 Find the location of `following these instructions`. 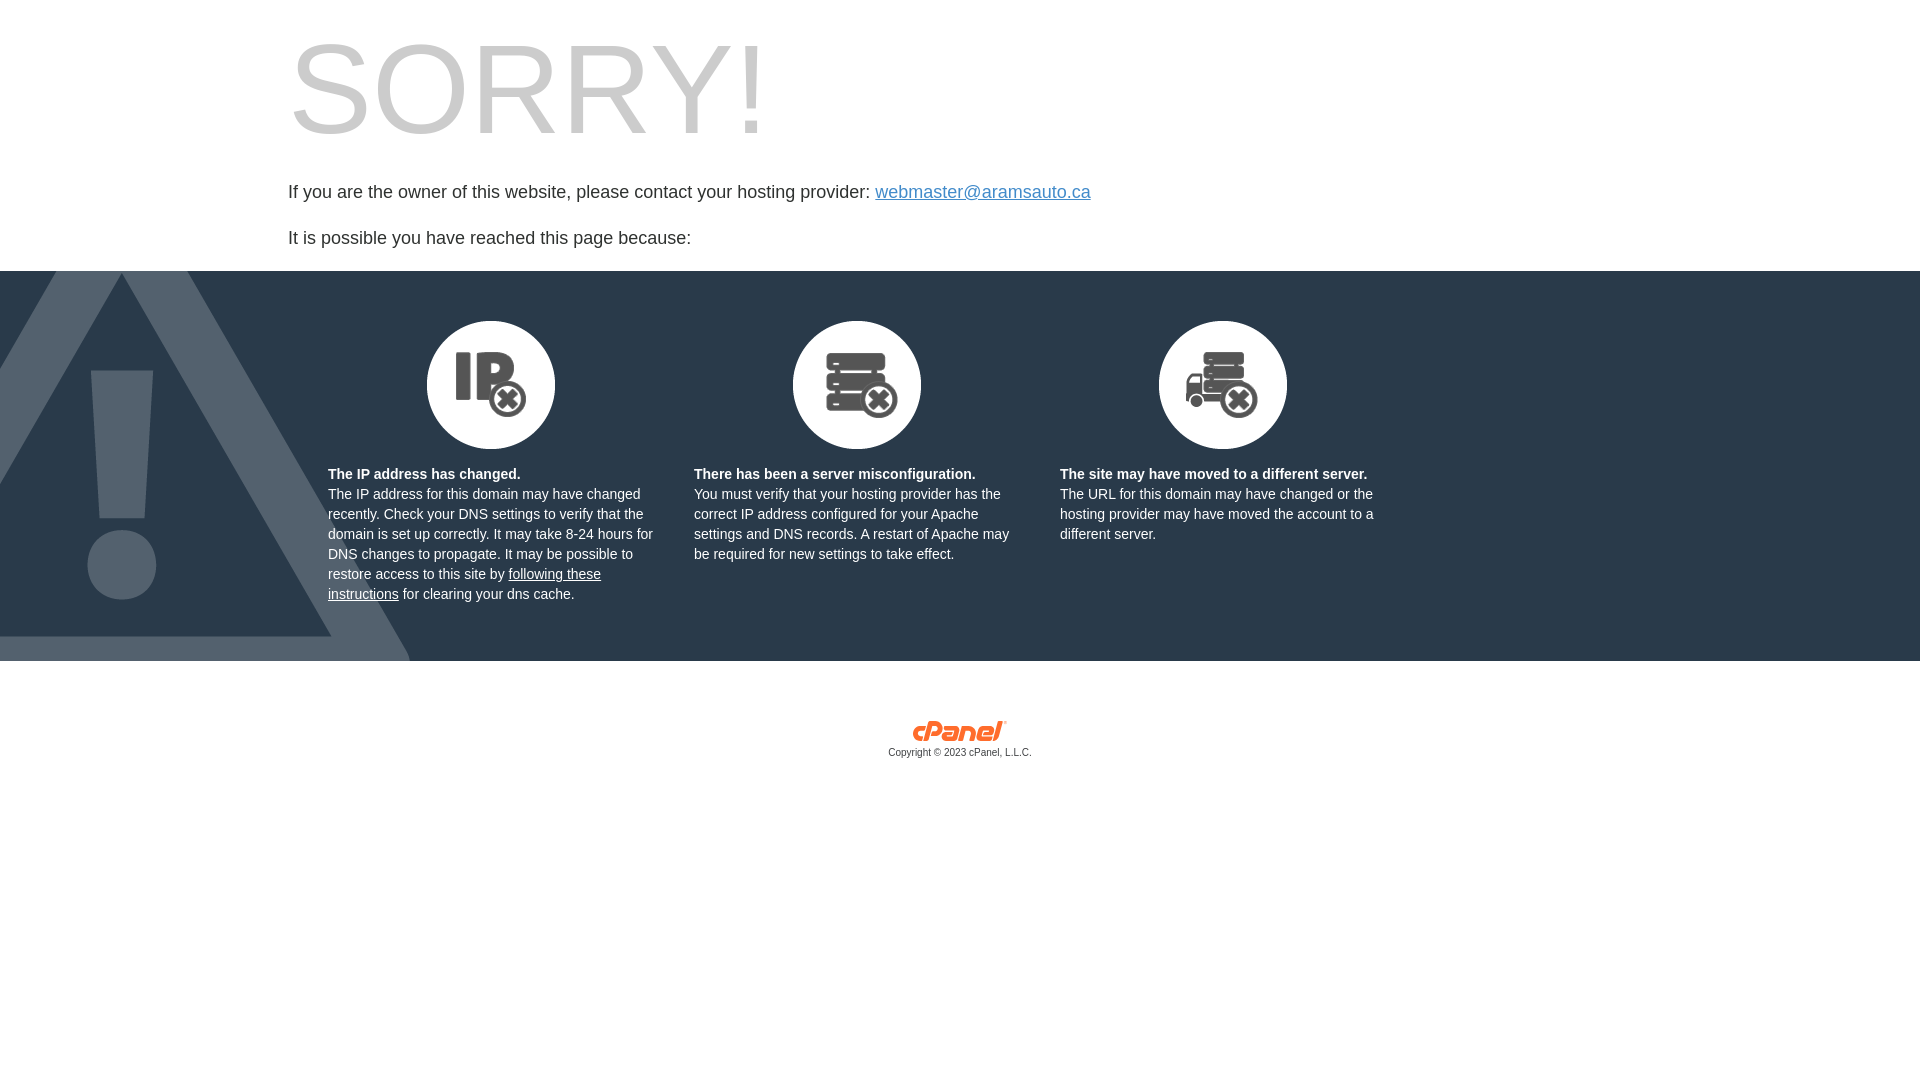

following these instructions is located at coordinates (464, 584).